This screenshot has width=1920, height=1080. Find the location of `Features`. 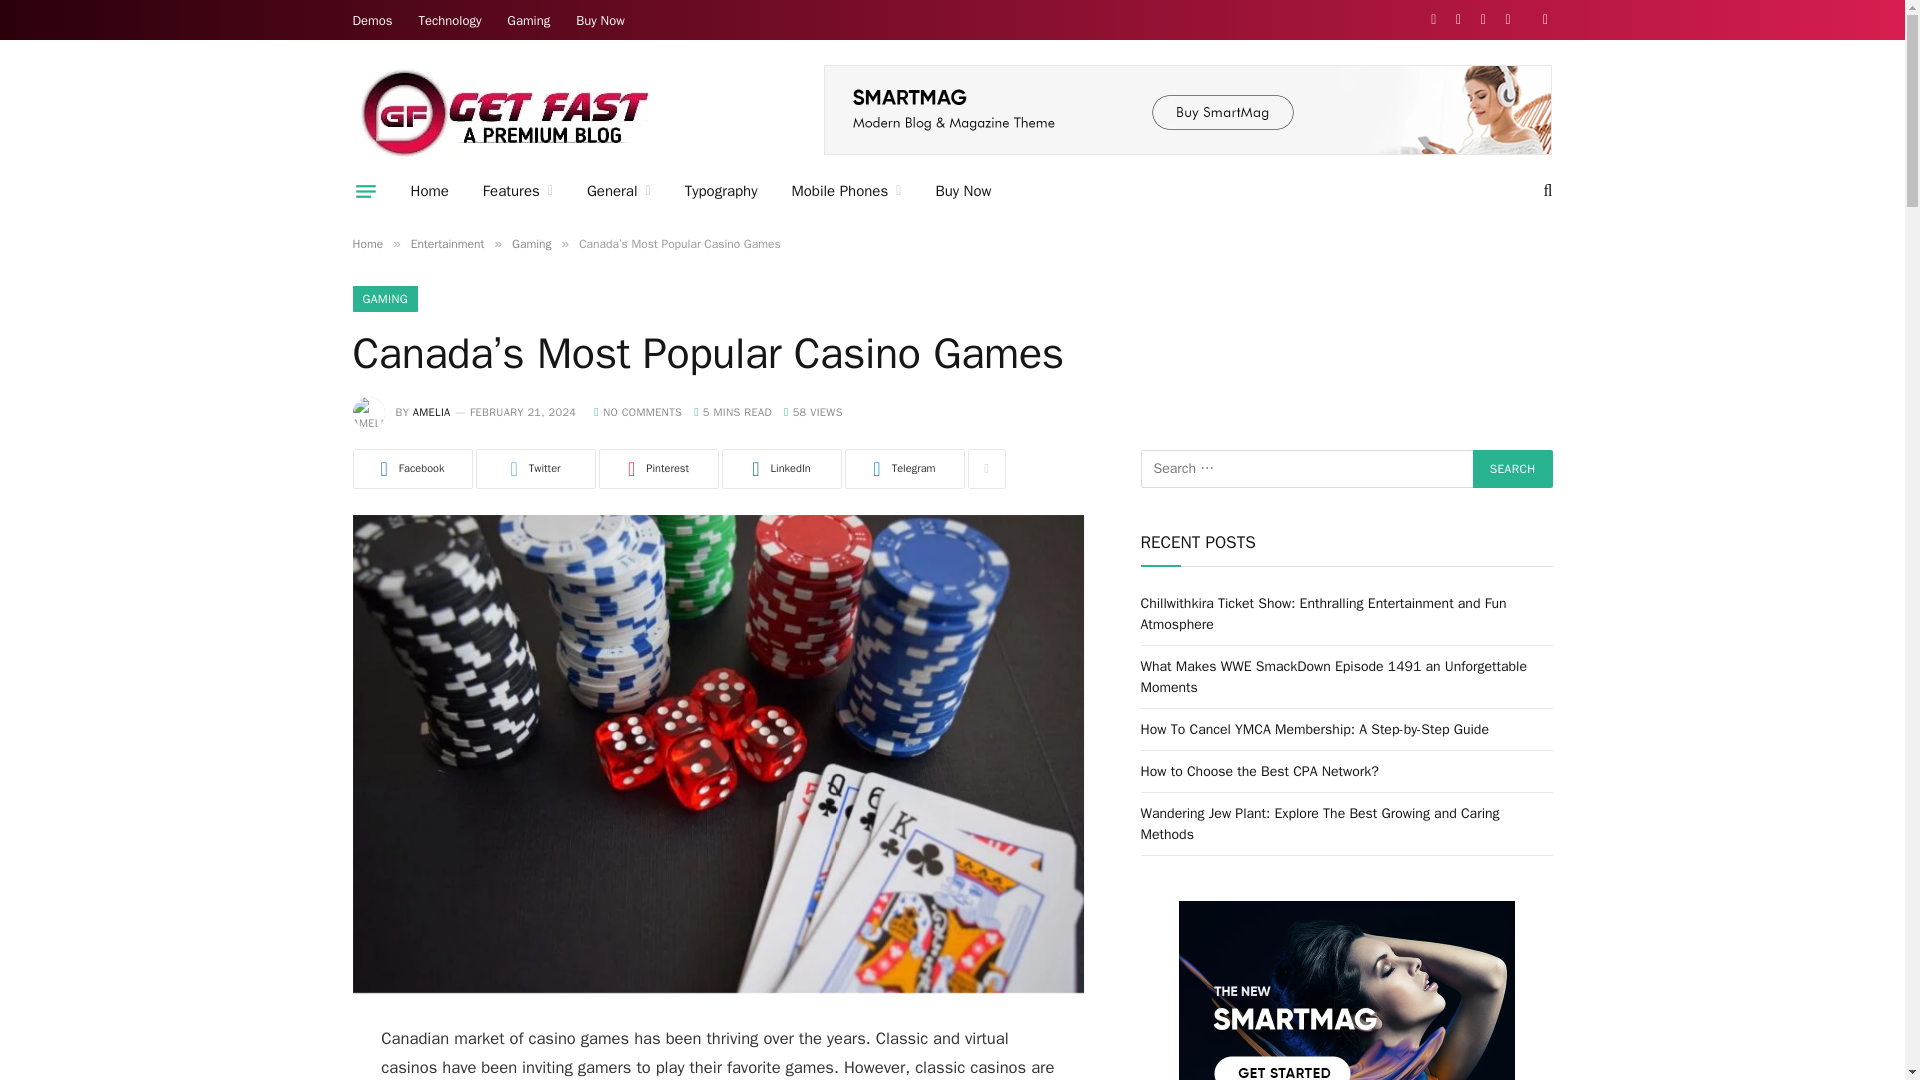

Features is located at coordinates (518, 191).